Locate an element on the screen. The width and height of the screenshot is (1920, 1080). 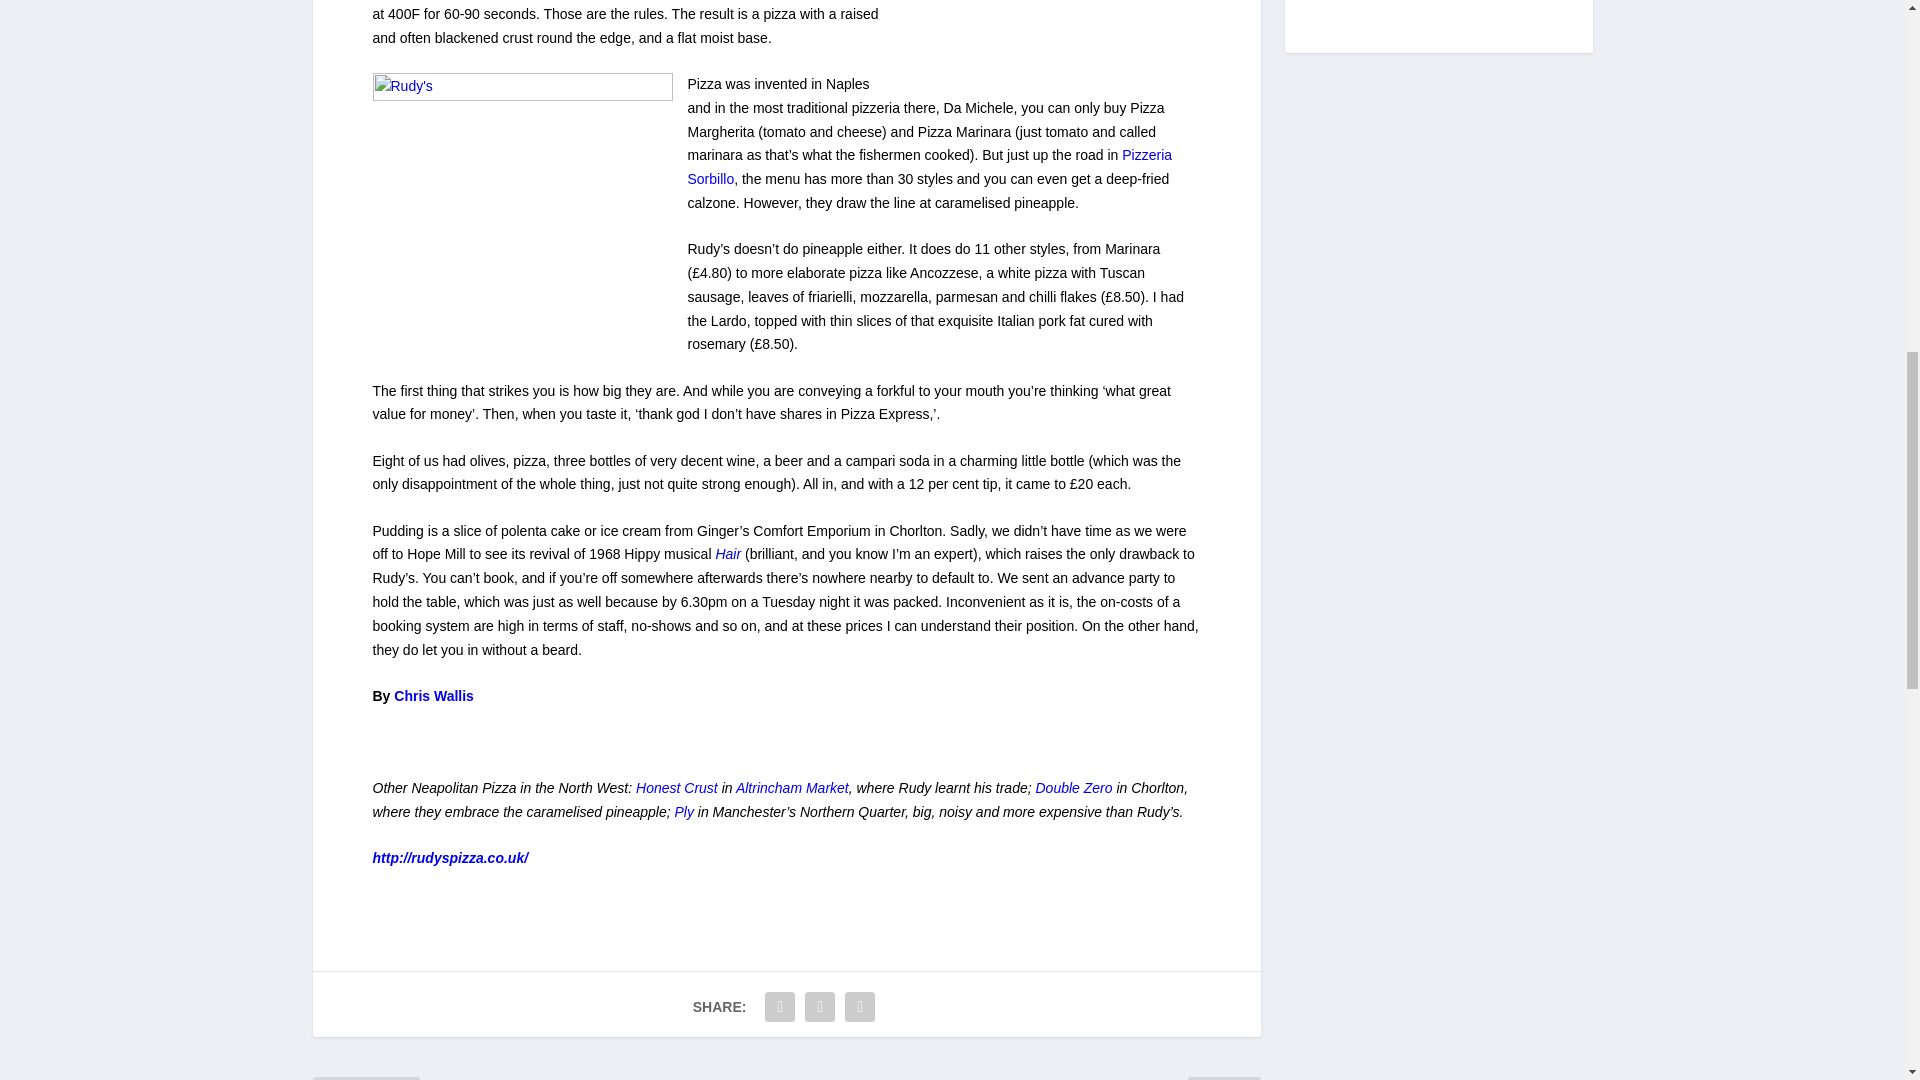
Double Zero is located at coordinates (1076, 787).